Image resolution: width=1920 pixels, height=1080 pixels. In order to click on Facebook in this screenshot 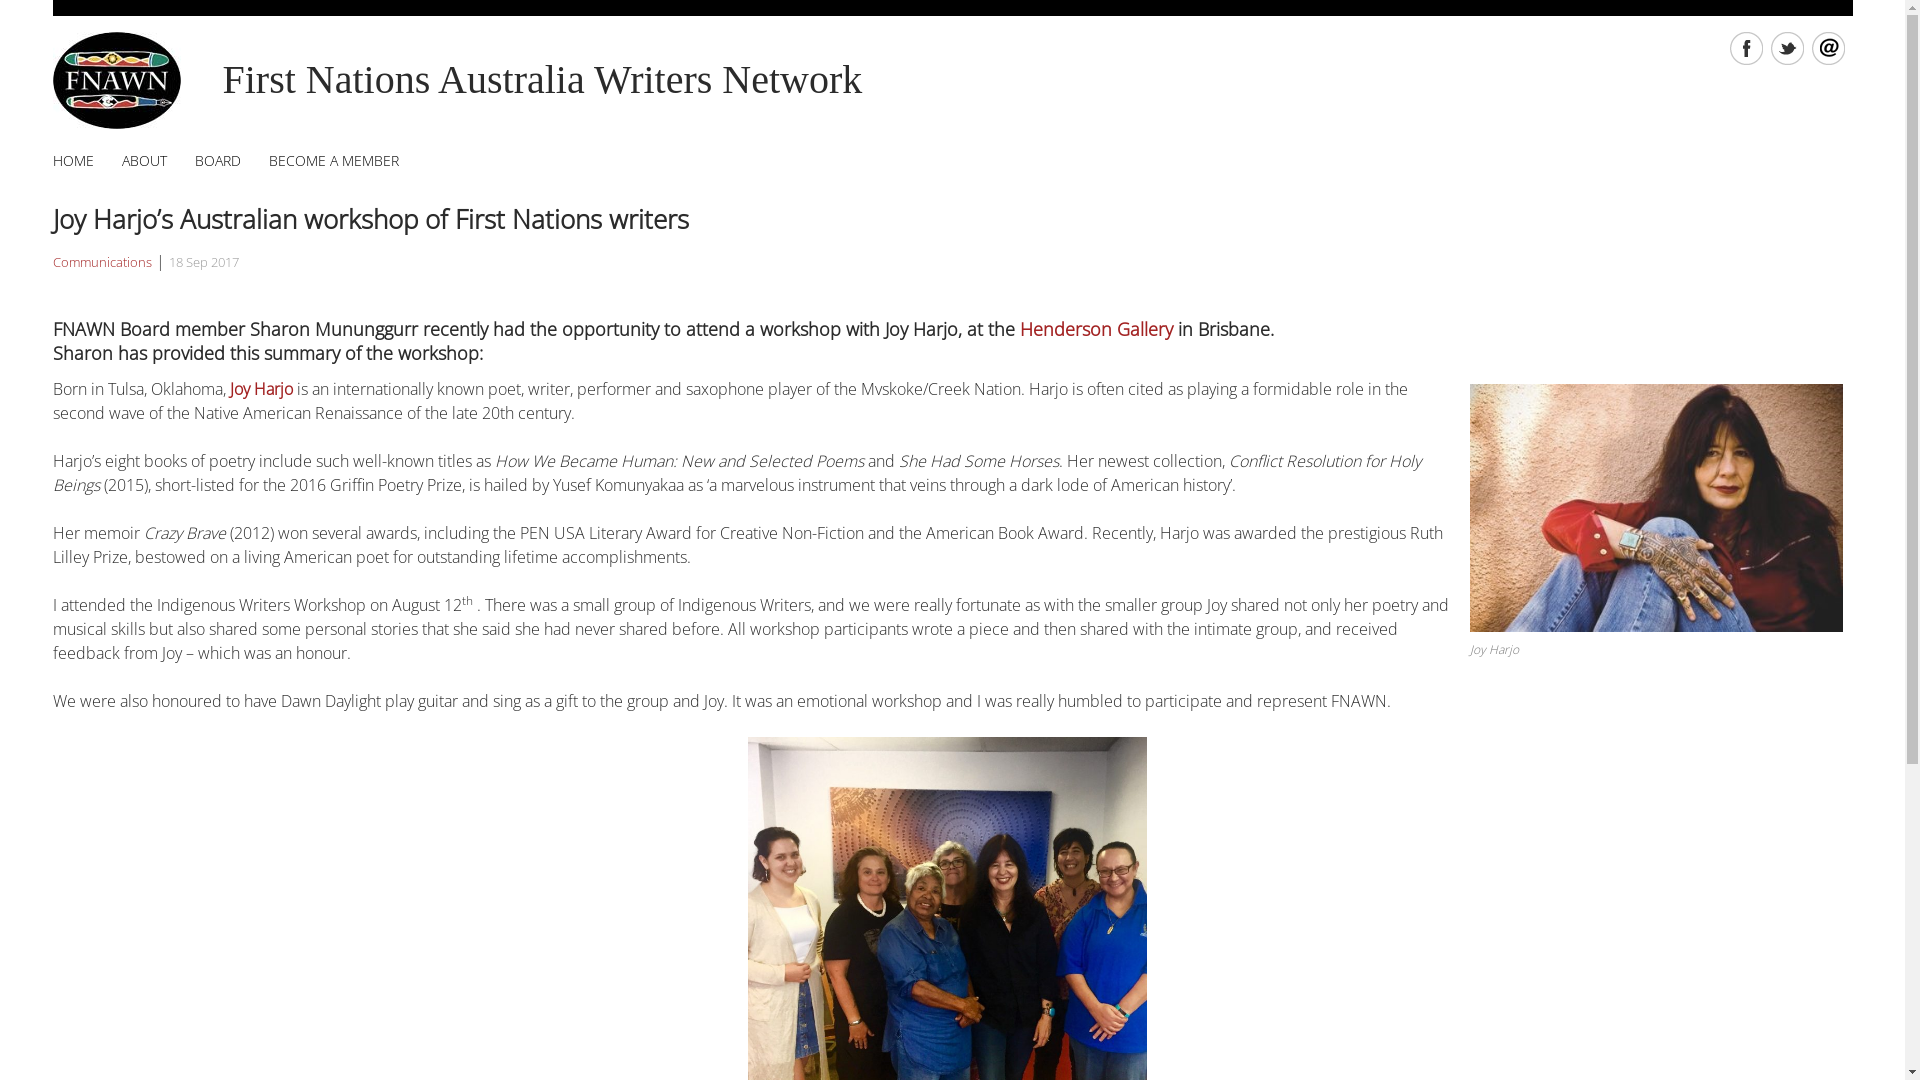, I will do `click(1750, 59)`.